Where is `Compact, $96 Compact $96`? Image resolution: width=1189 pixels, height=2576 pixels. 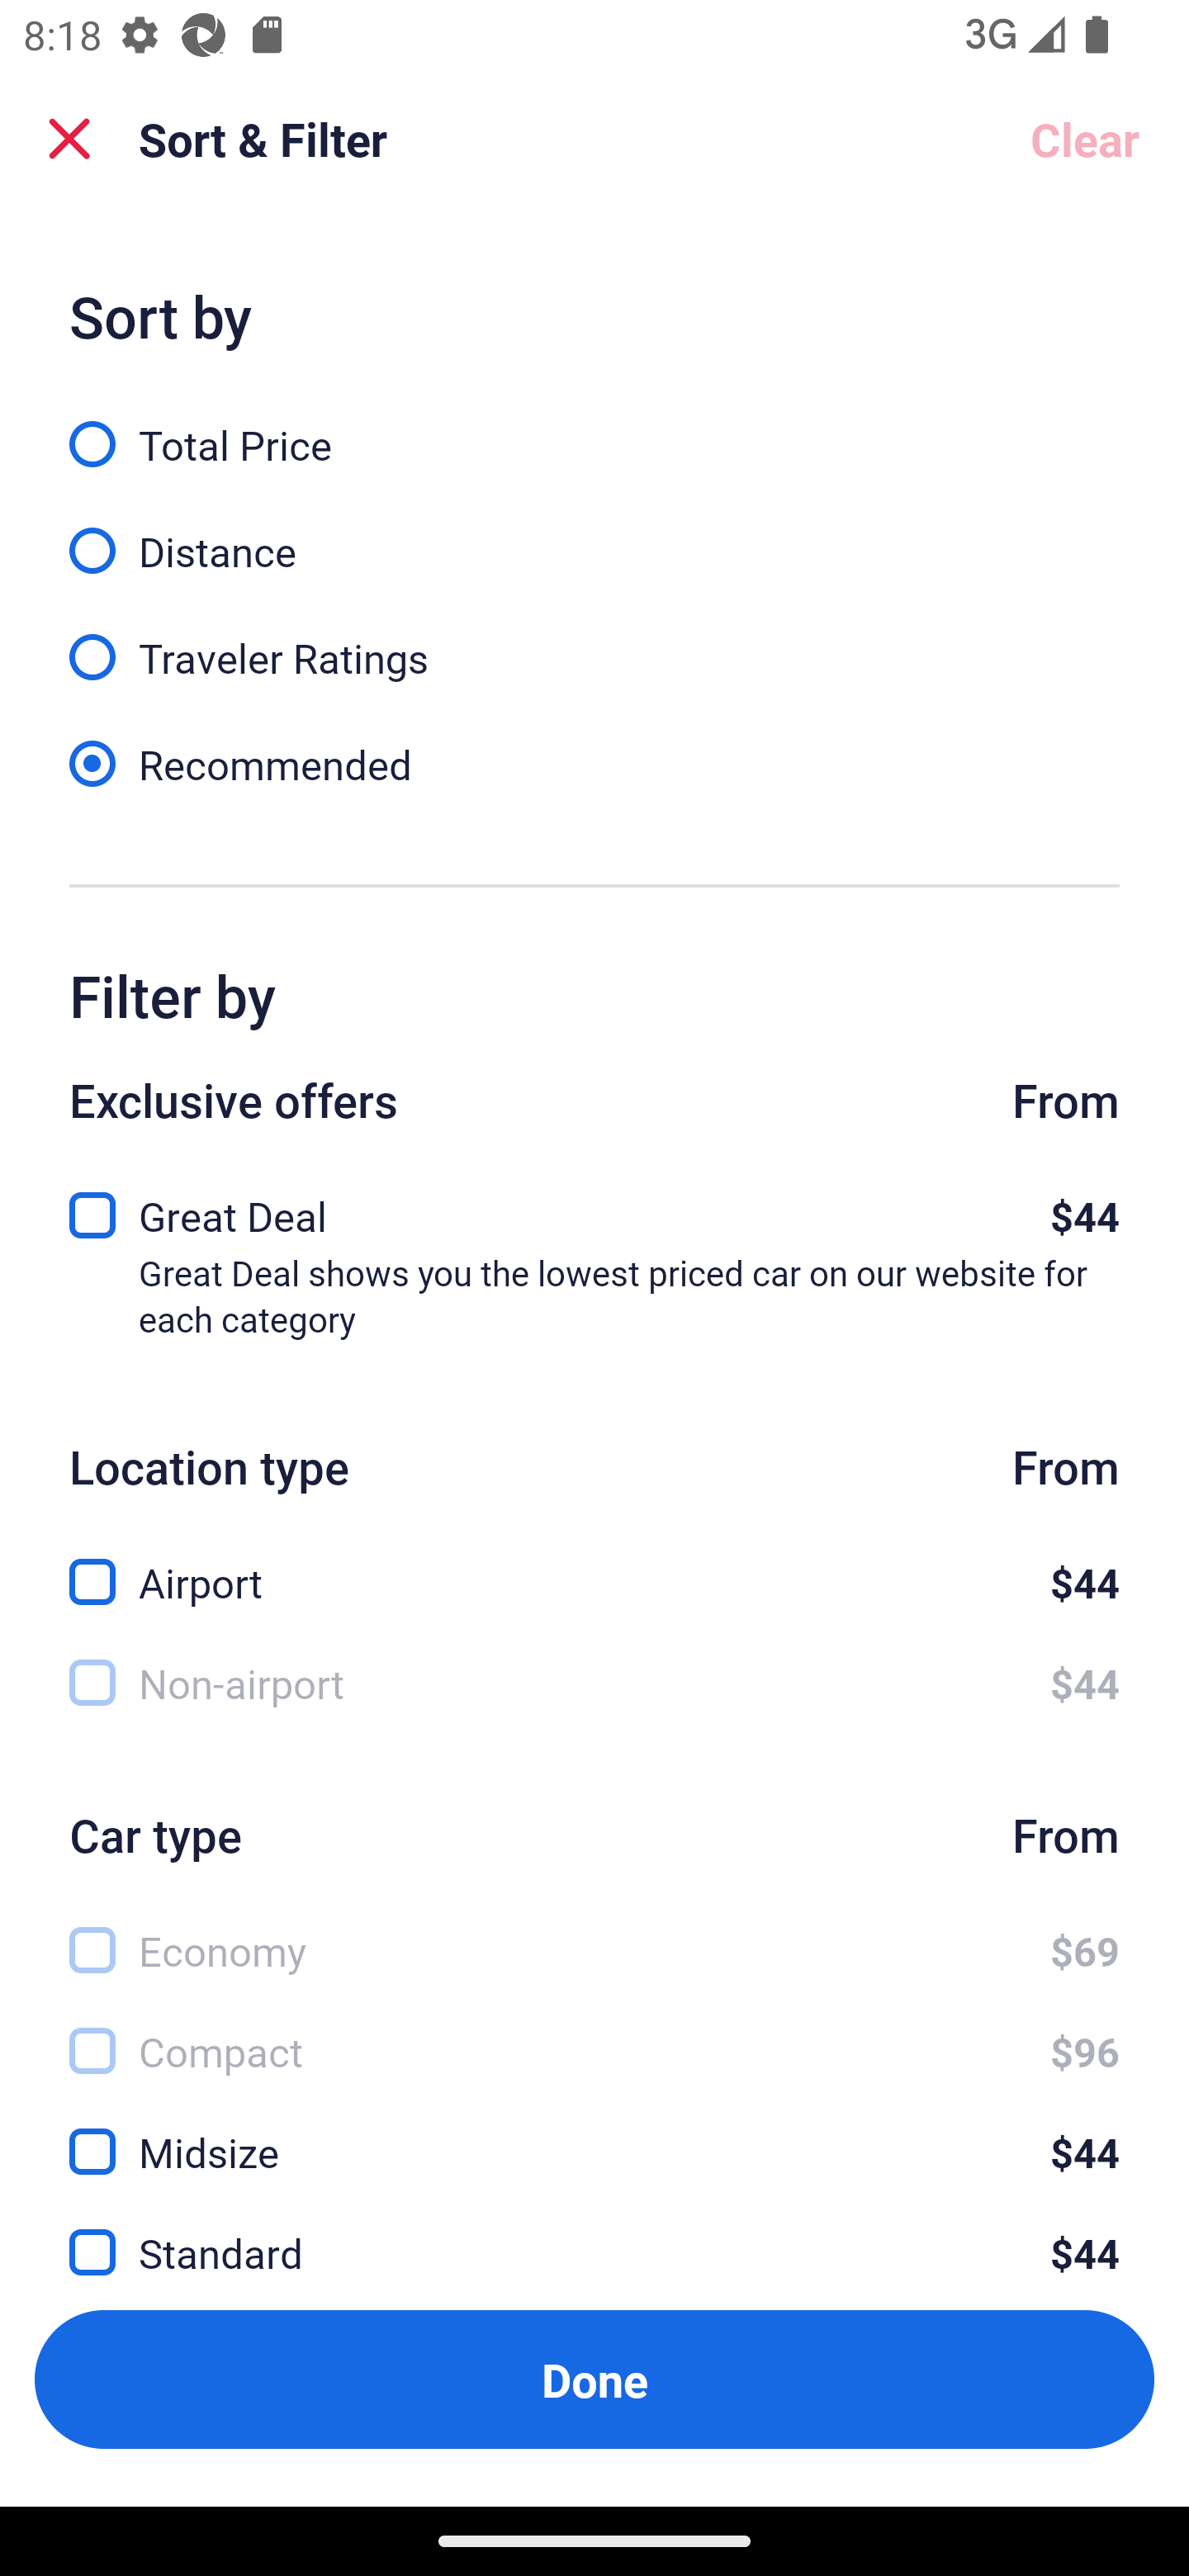 Compact, $96 Compact $96 is located at coordinates (594, 2034).